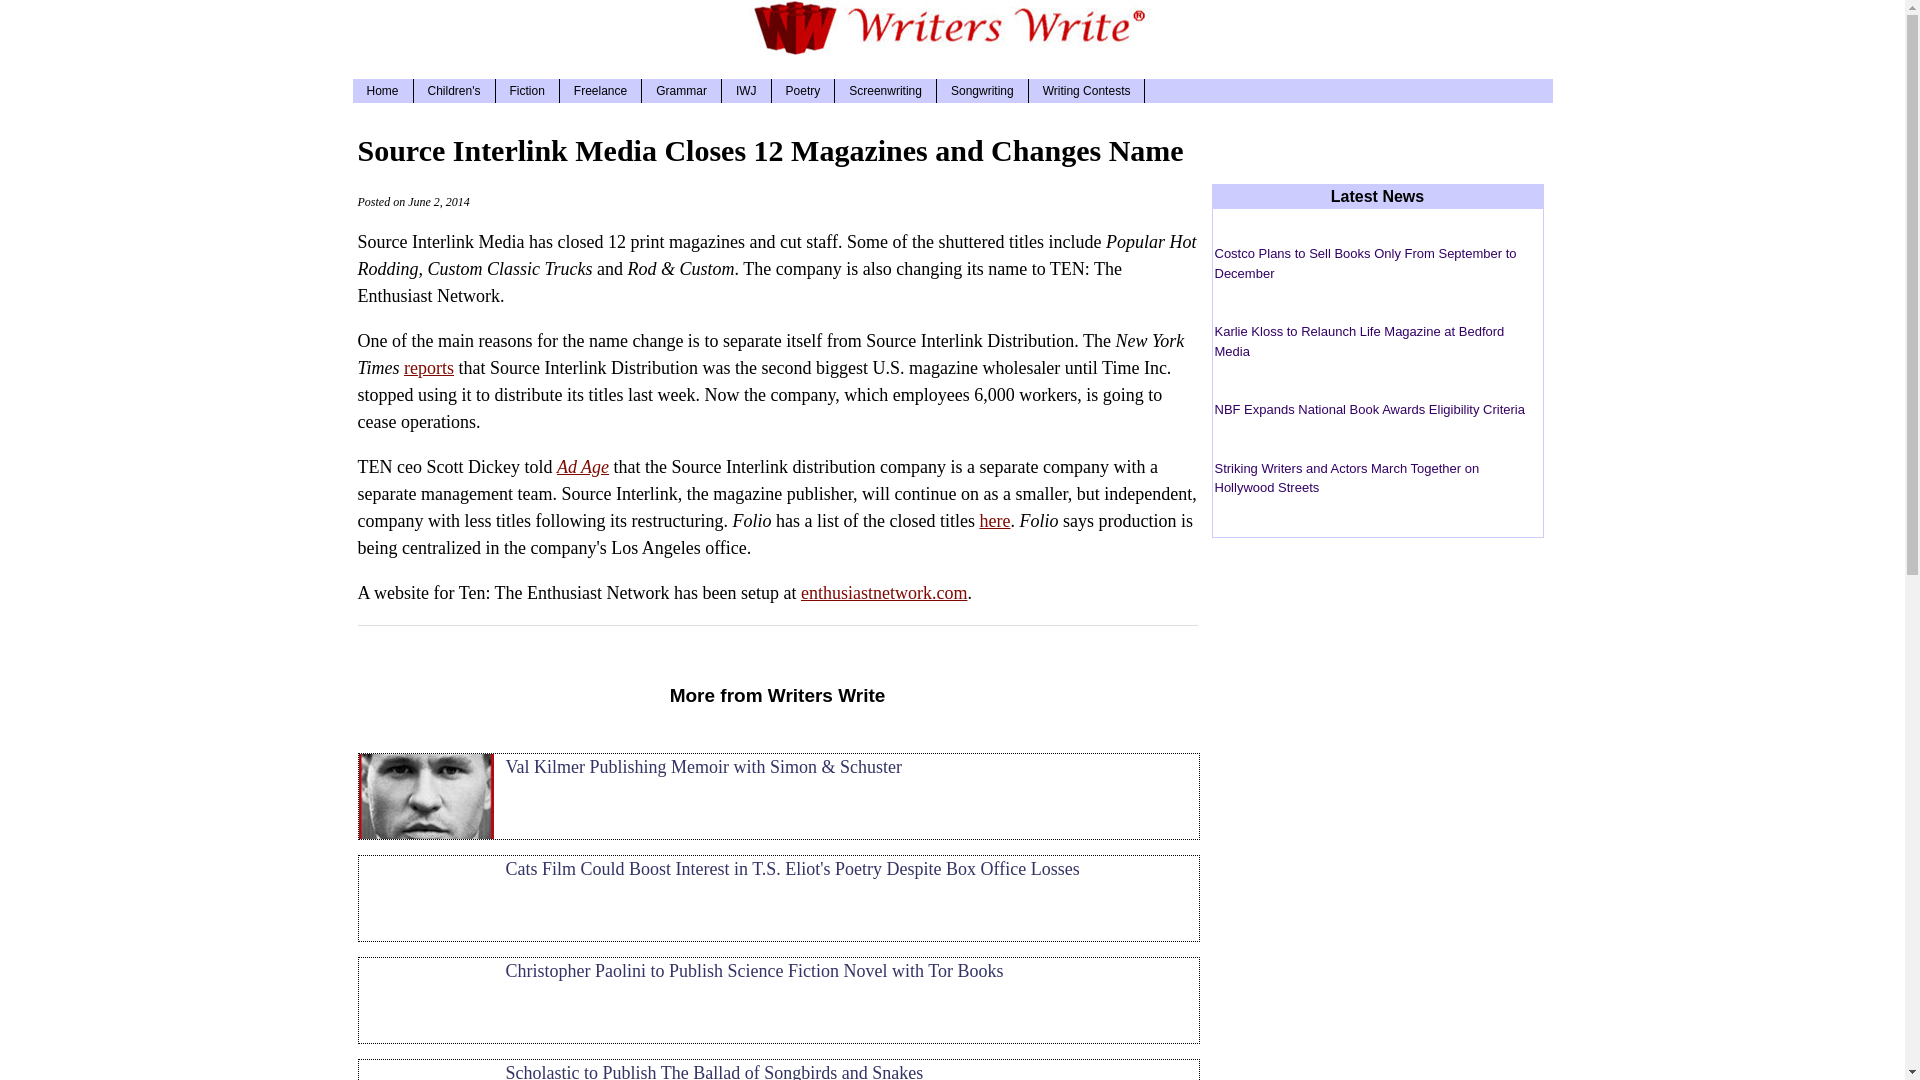  I want to click on Ad Age, so click(582, 466).